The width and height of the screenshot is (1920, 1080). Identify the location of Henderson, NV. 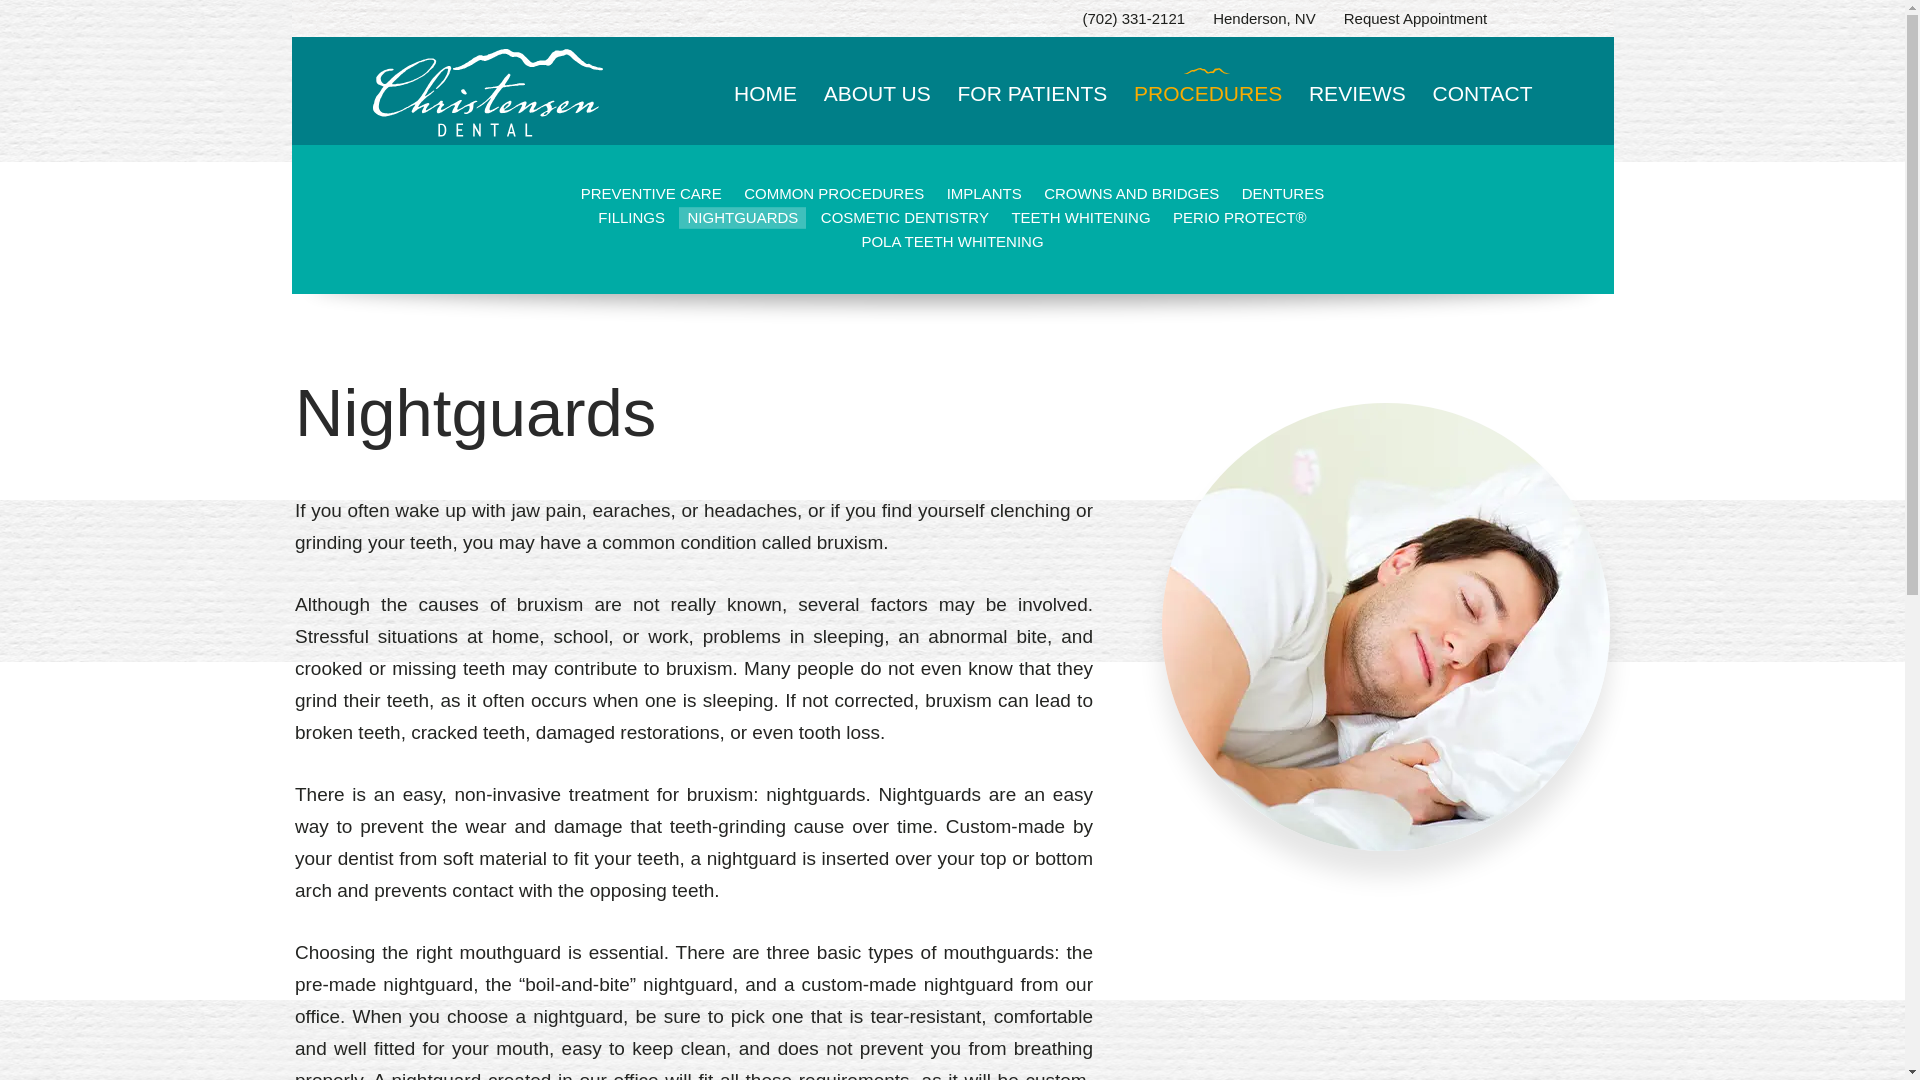
(1264, 18).